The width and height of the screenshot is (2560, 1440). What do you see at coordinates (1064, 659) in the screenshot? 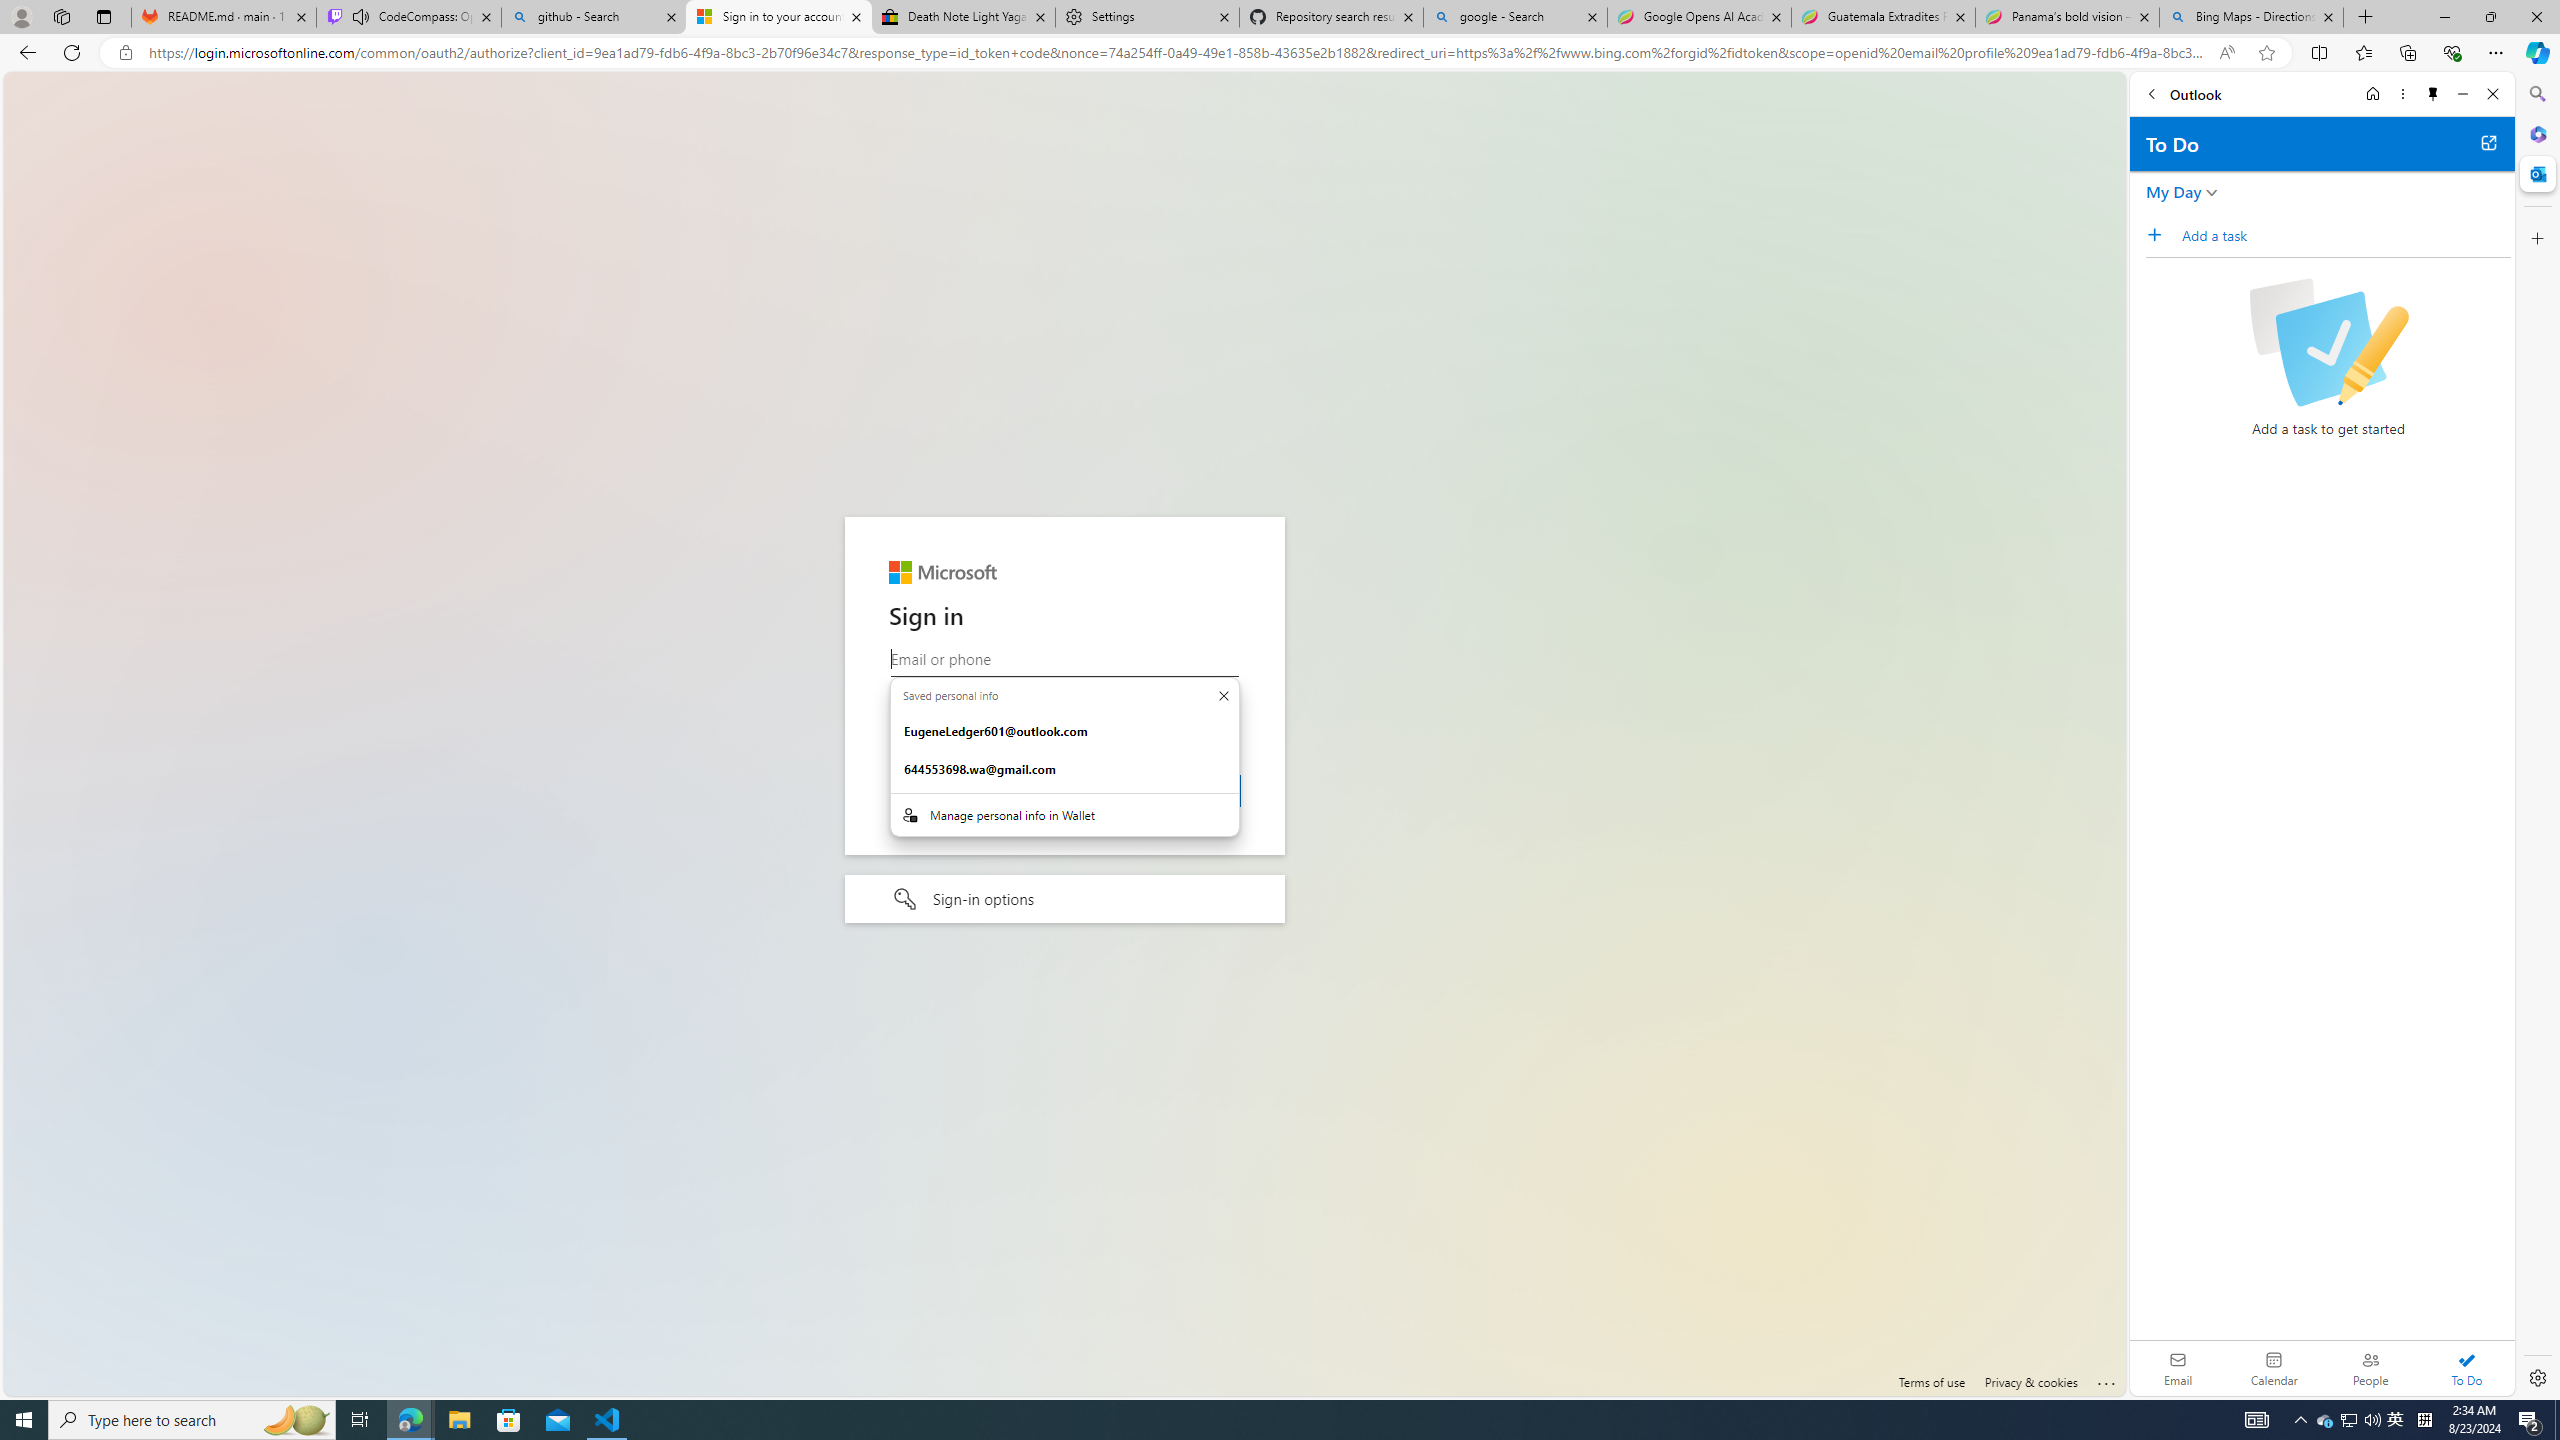
I see `Enter your email or phone` at bounding box center [1064, 659].